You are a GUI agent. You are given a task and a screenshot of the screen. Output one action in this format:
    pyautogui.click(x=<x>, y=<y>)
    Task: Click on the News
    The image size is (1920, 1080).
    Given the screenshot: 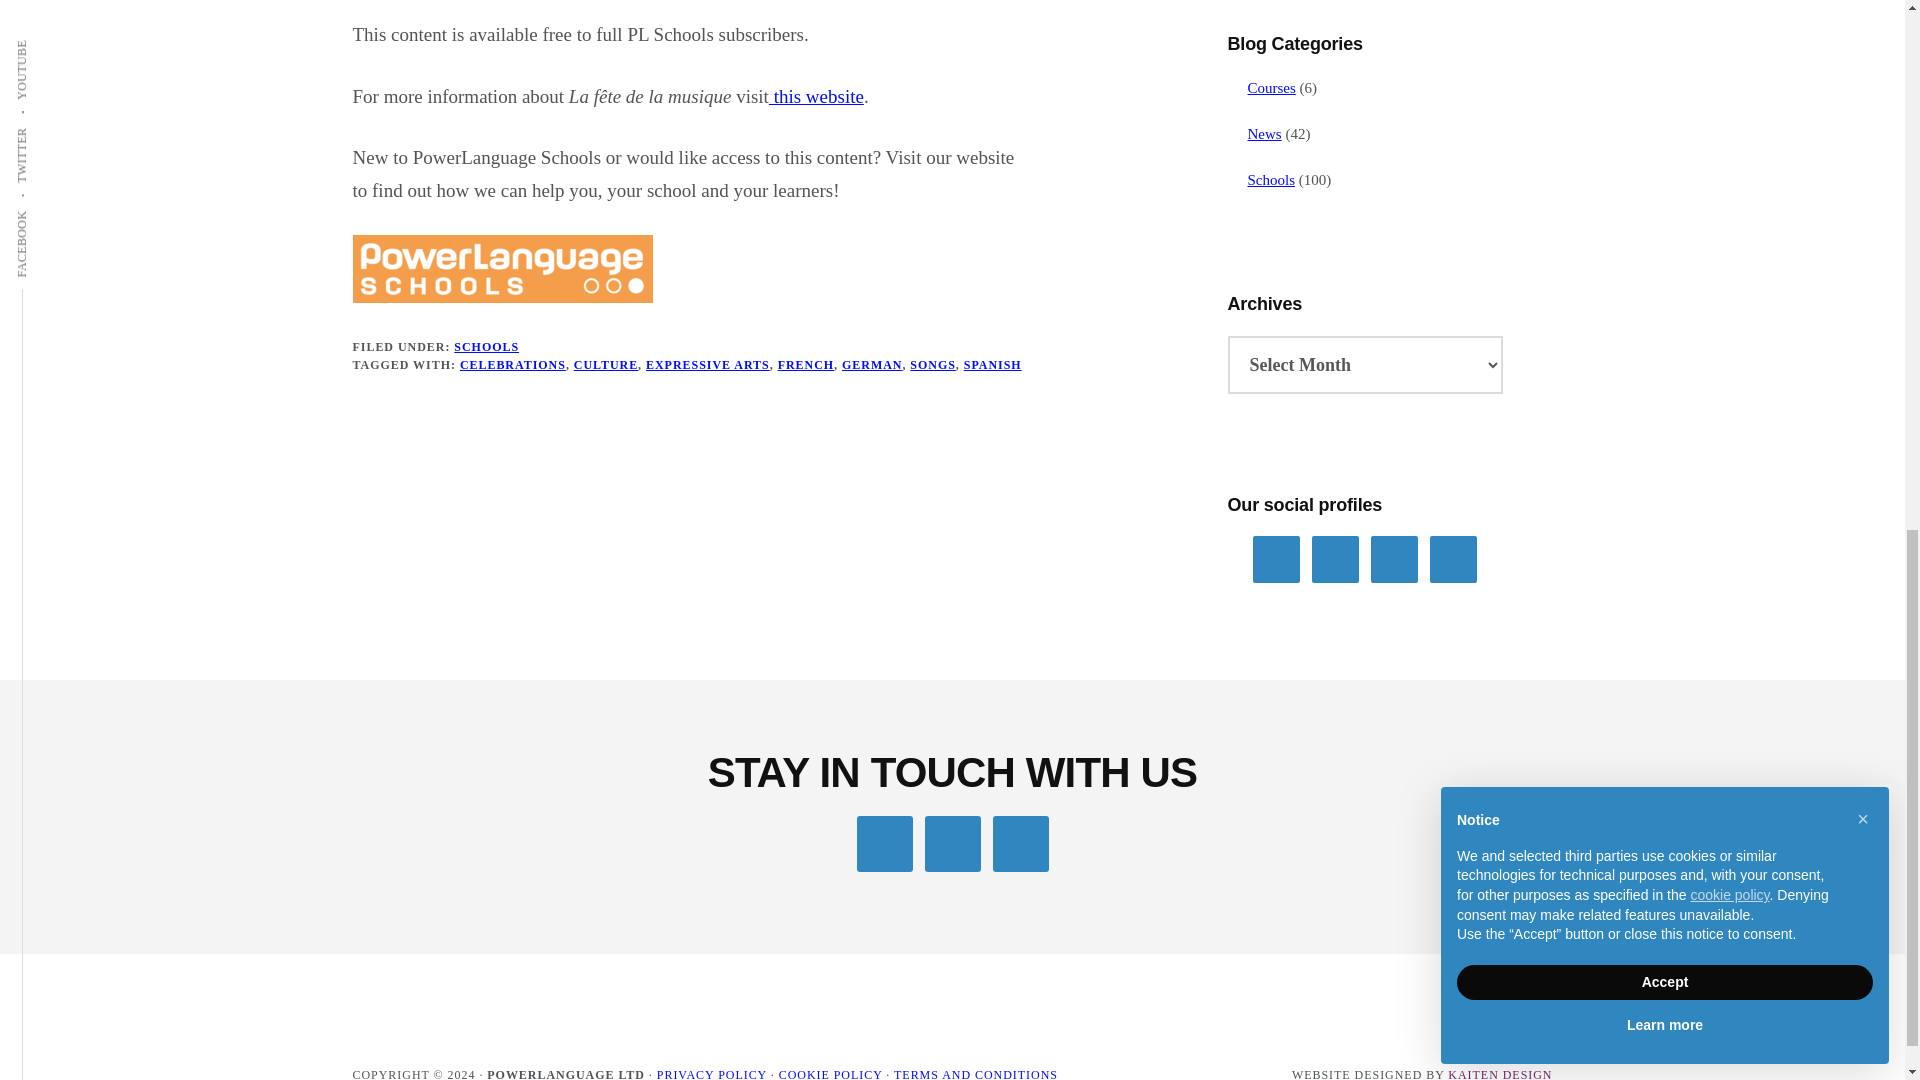 What is the action you would take?
    pyautogui.click(x=1265, y=134)
    